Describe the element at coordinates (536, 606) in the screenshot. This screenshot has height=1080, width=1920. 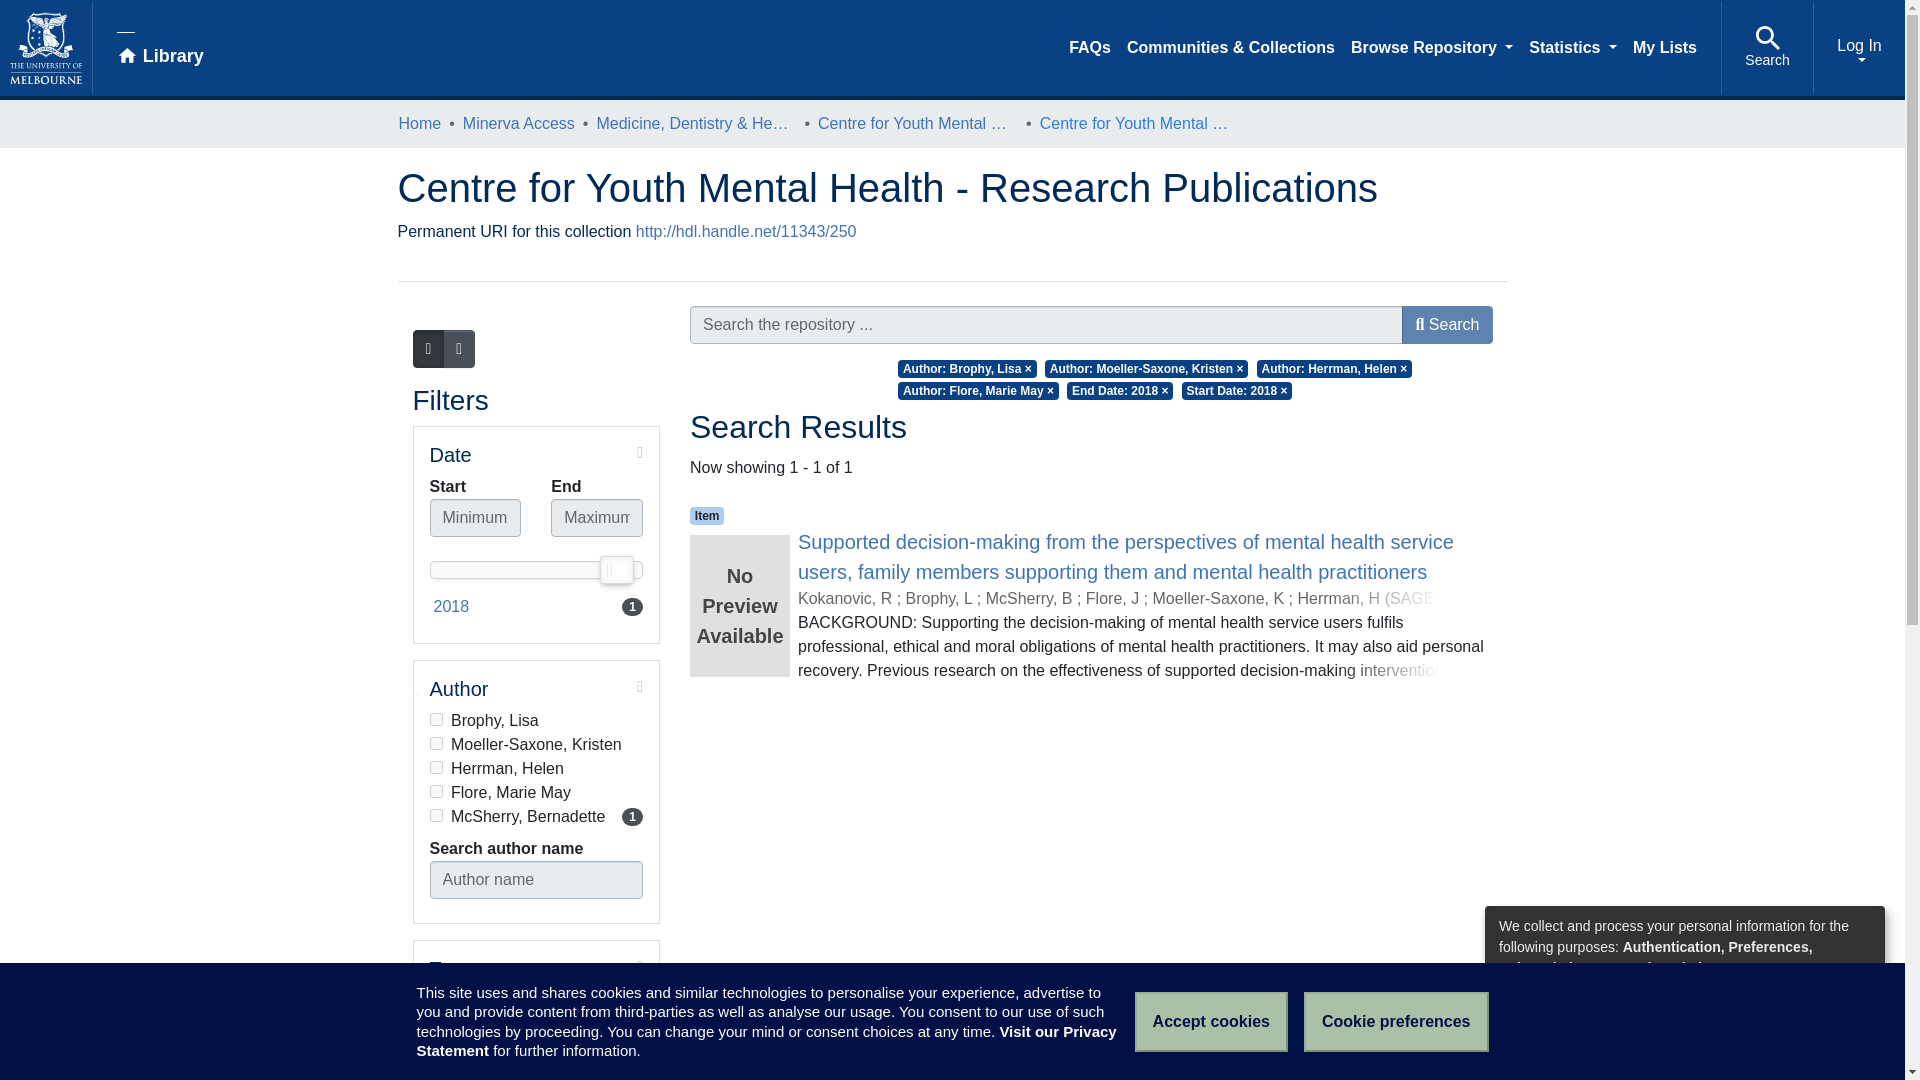
I see `Statistics` at that location.